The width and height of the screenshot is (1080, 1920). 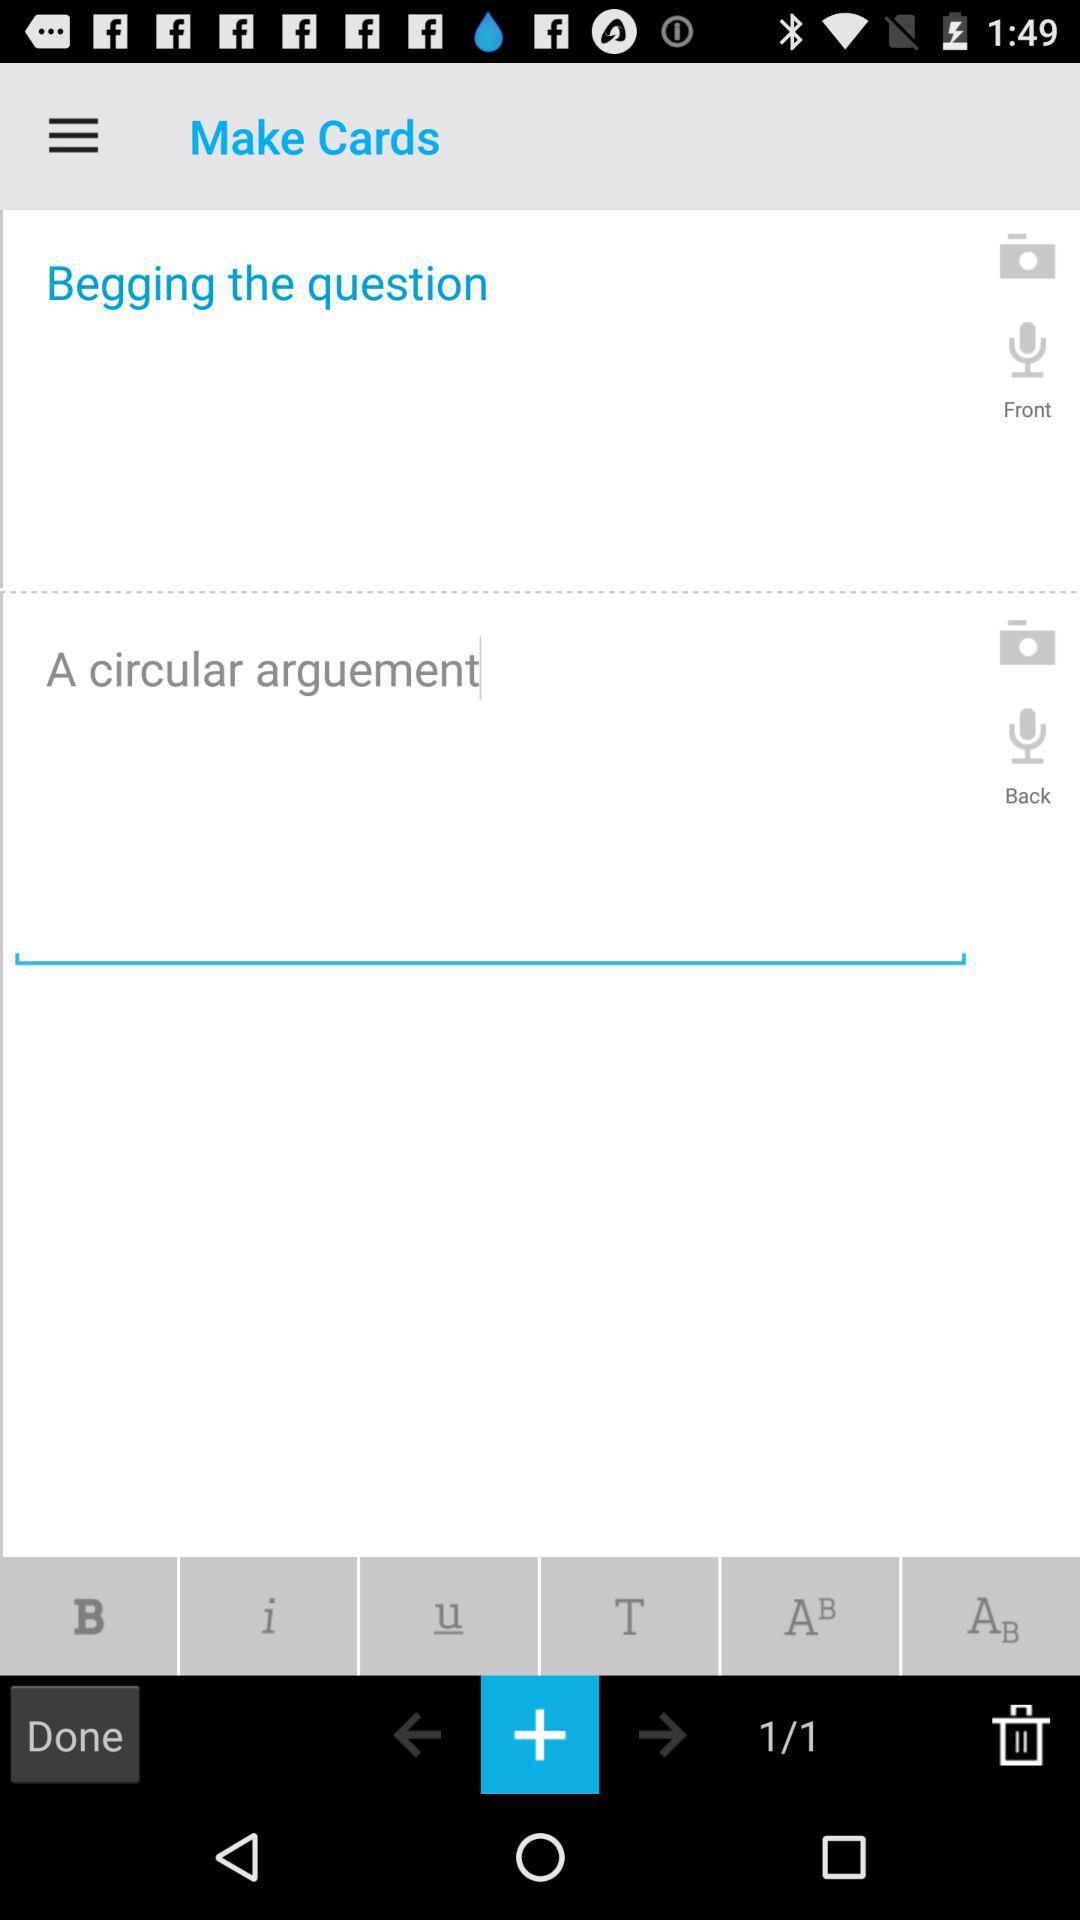 I want to click on choose the item above the done icon, so click(x=88, y=1616).